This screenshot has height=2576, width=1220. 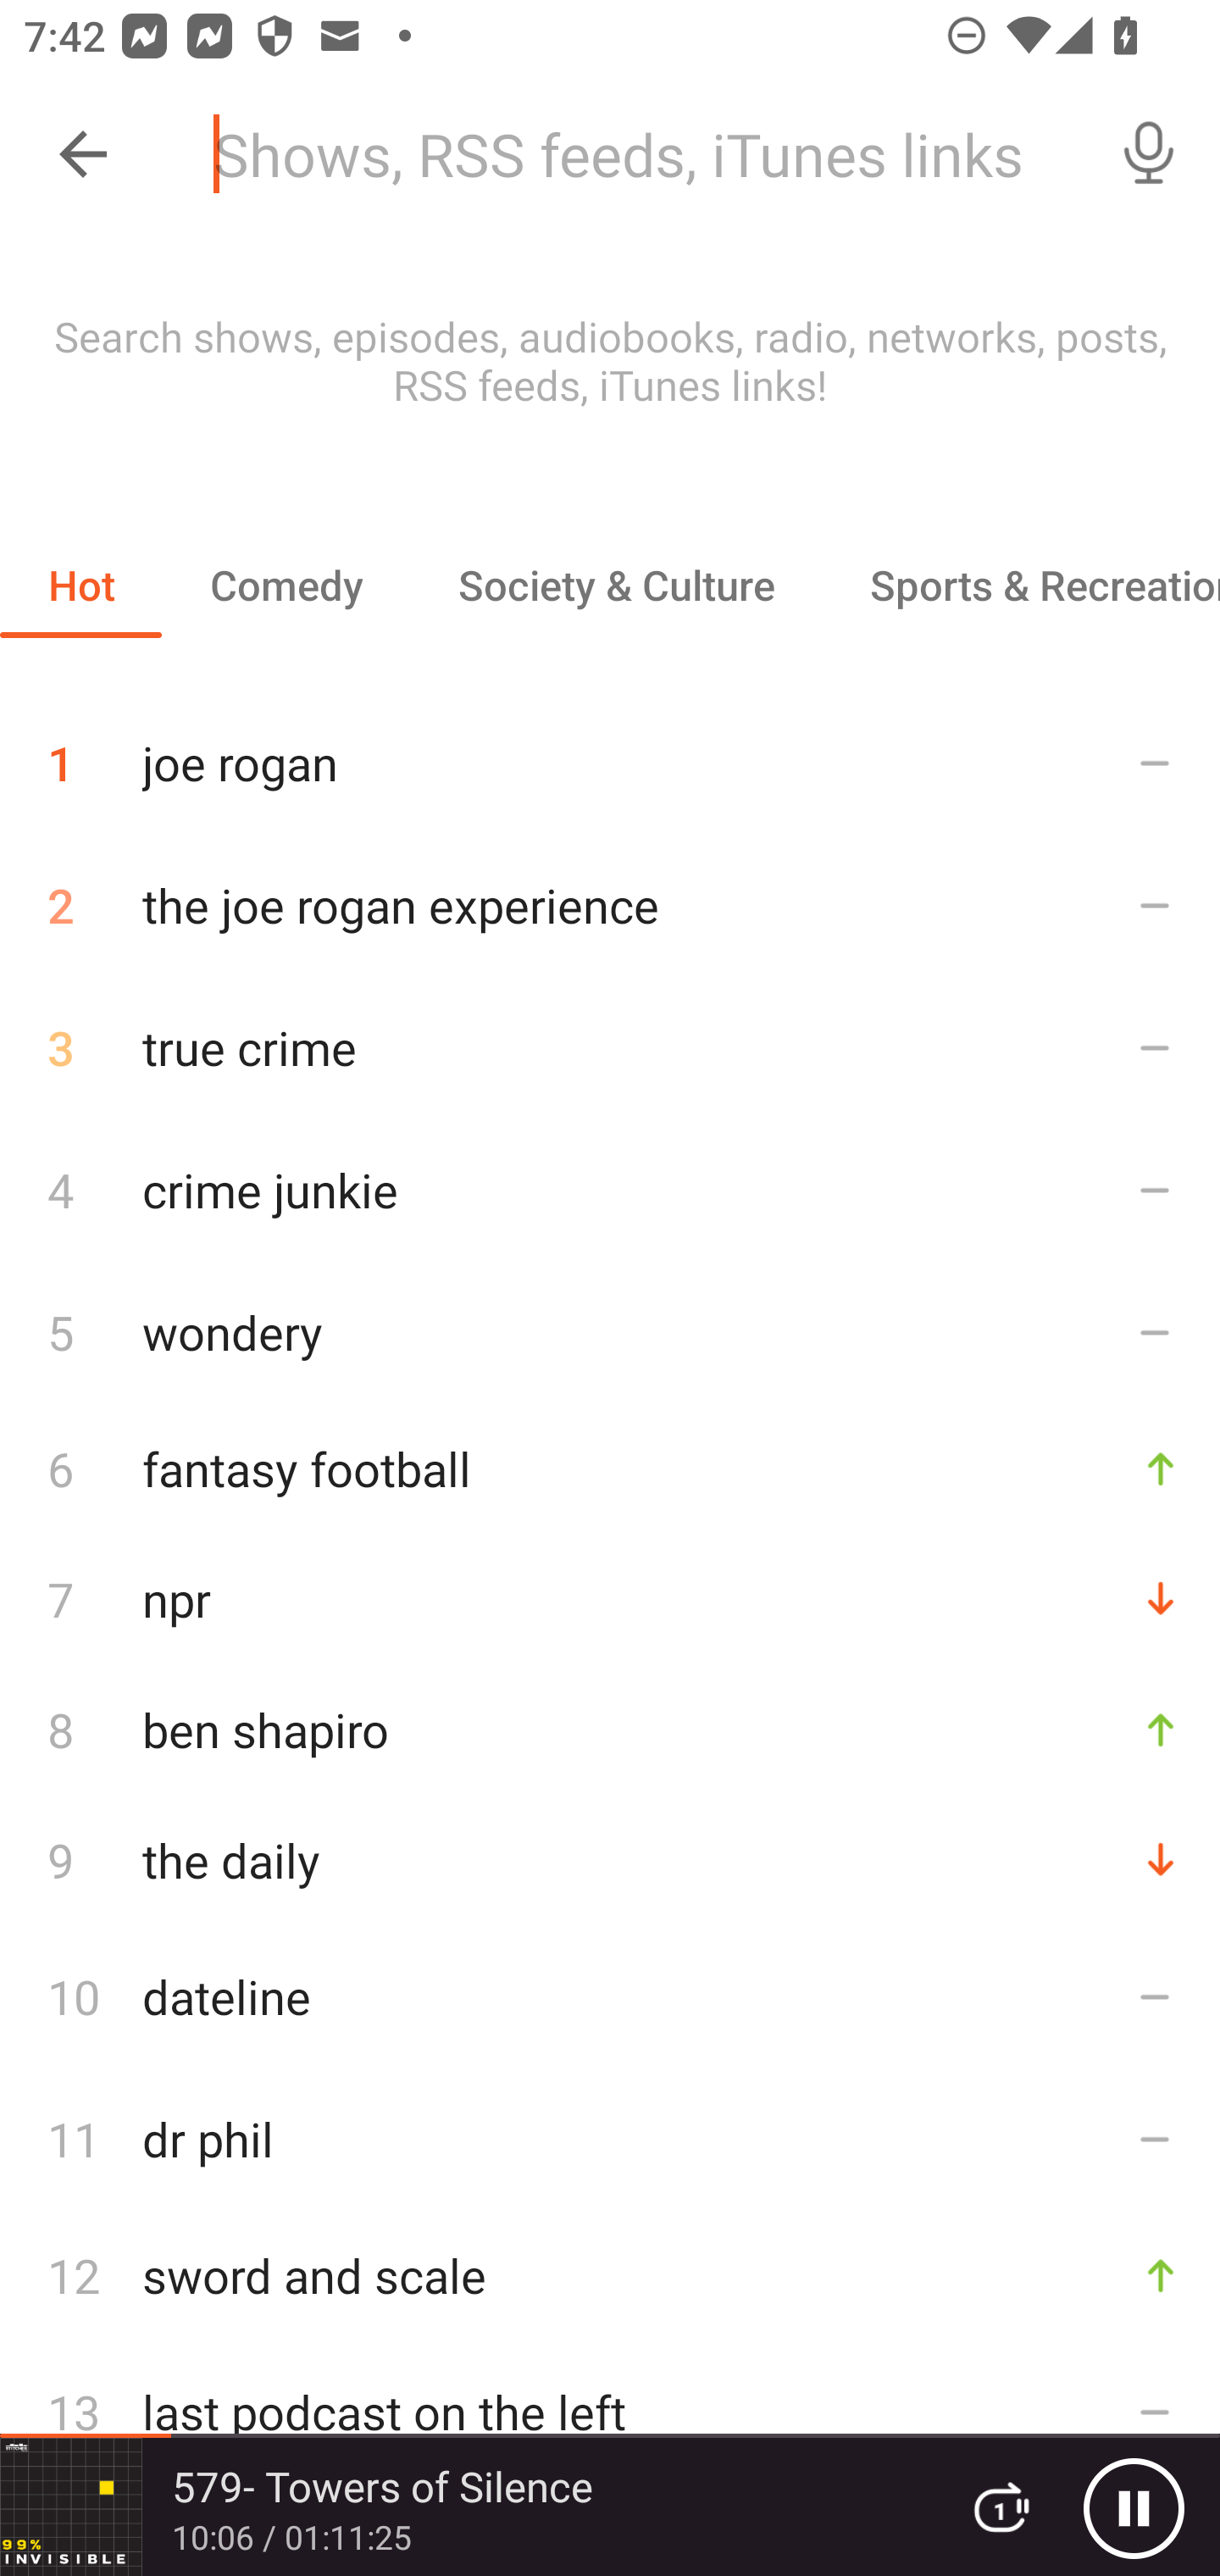 I want to click on 13 last podcast on the left, so click(x=610, y=2412).